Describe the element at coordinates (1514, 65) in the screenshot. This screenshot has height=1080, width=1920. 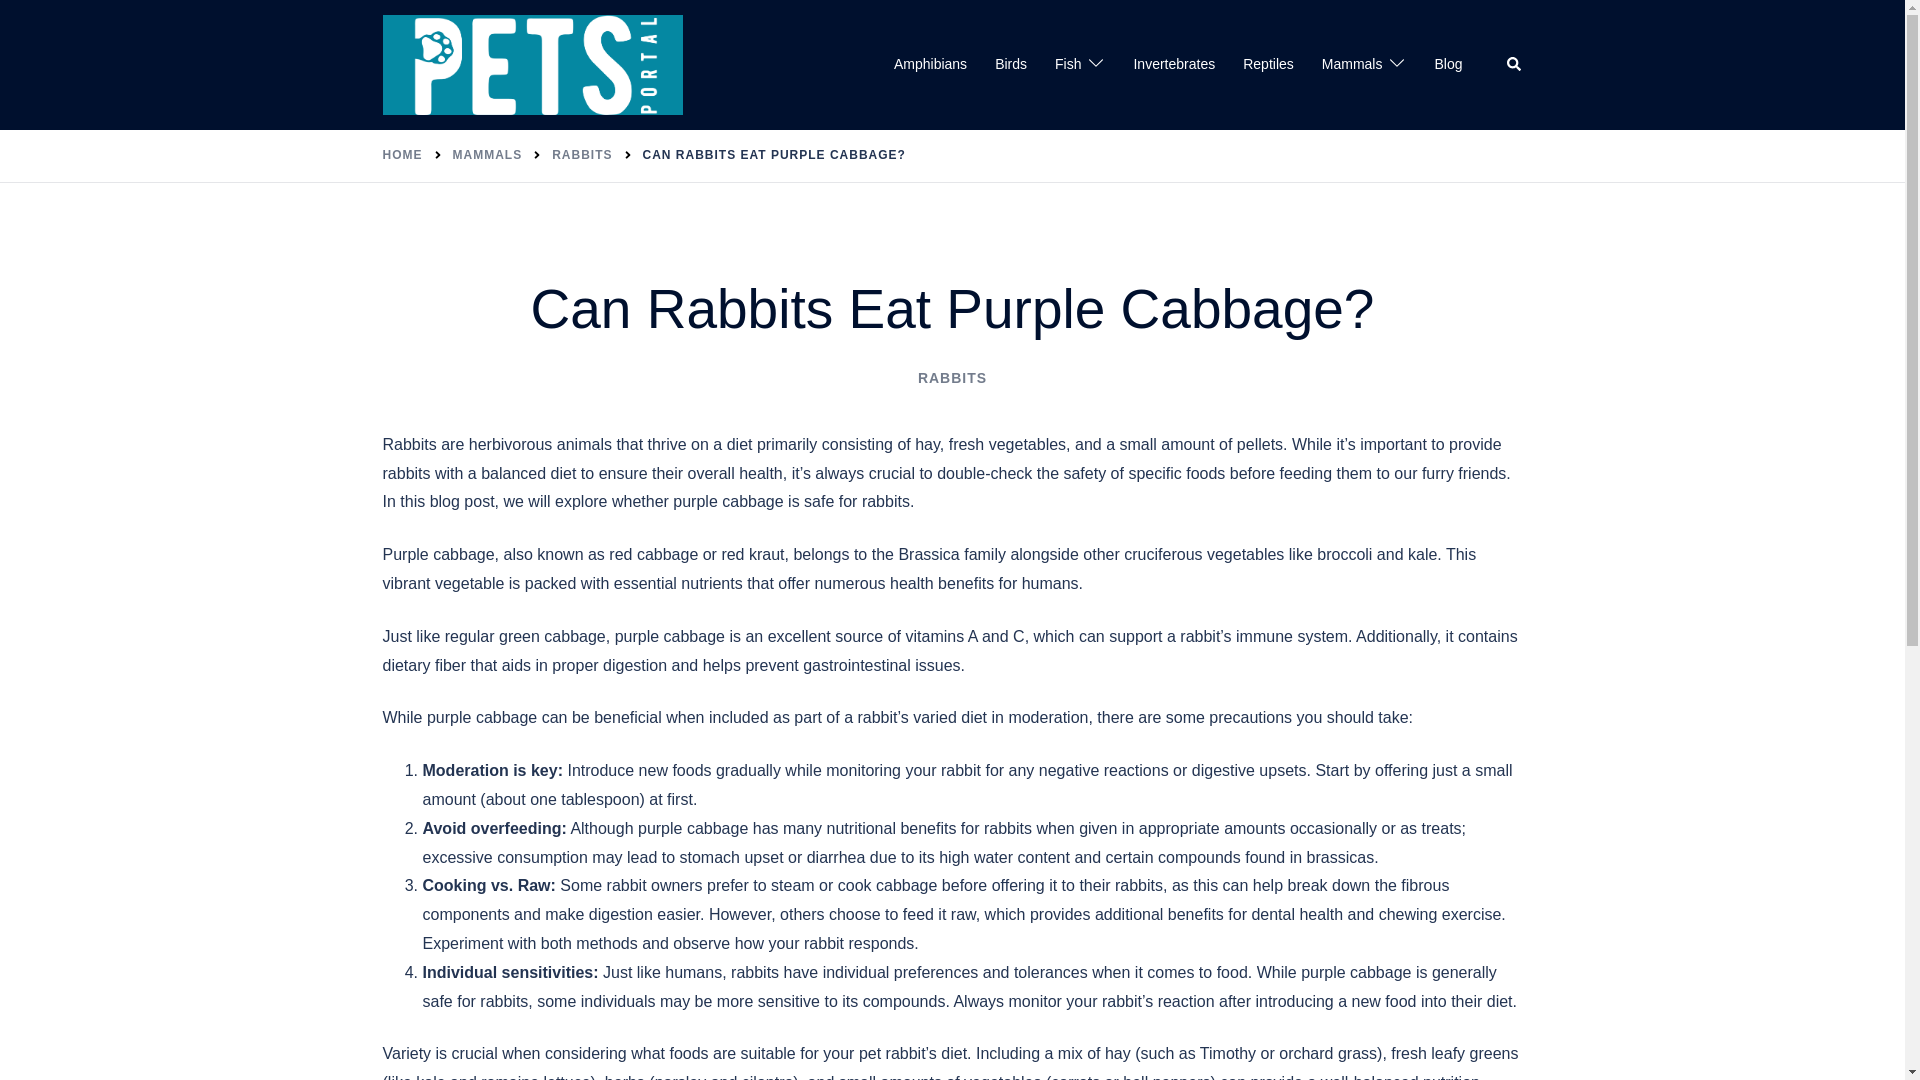
I see `Search` at that location.